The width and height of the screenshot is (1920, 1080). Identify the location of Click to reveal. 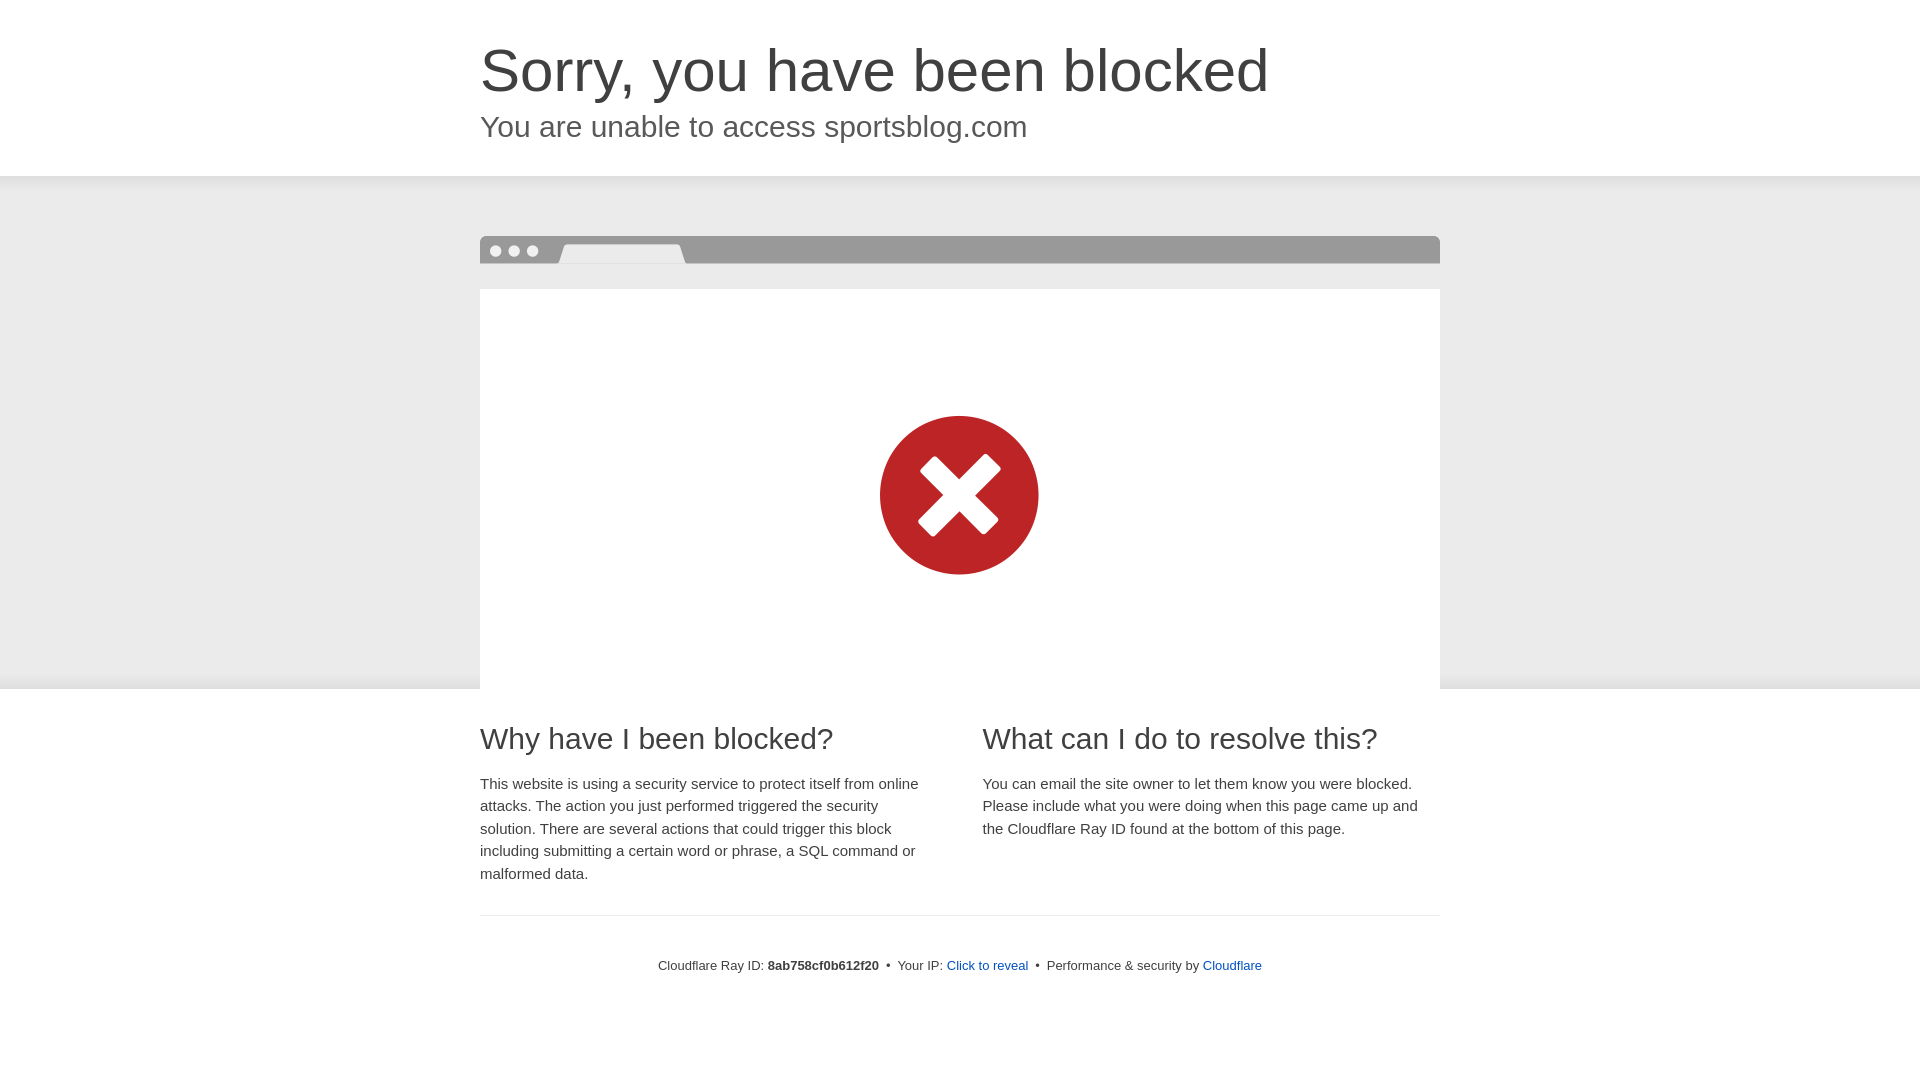
(988, 966).